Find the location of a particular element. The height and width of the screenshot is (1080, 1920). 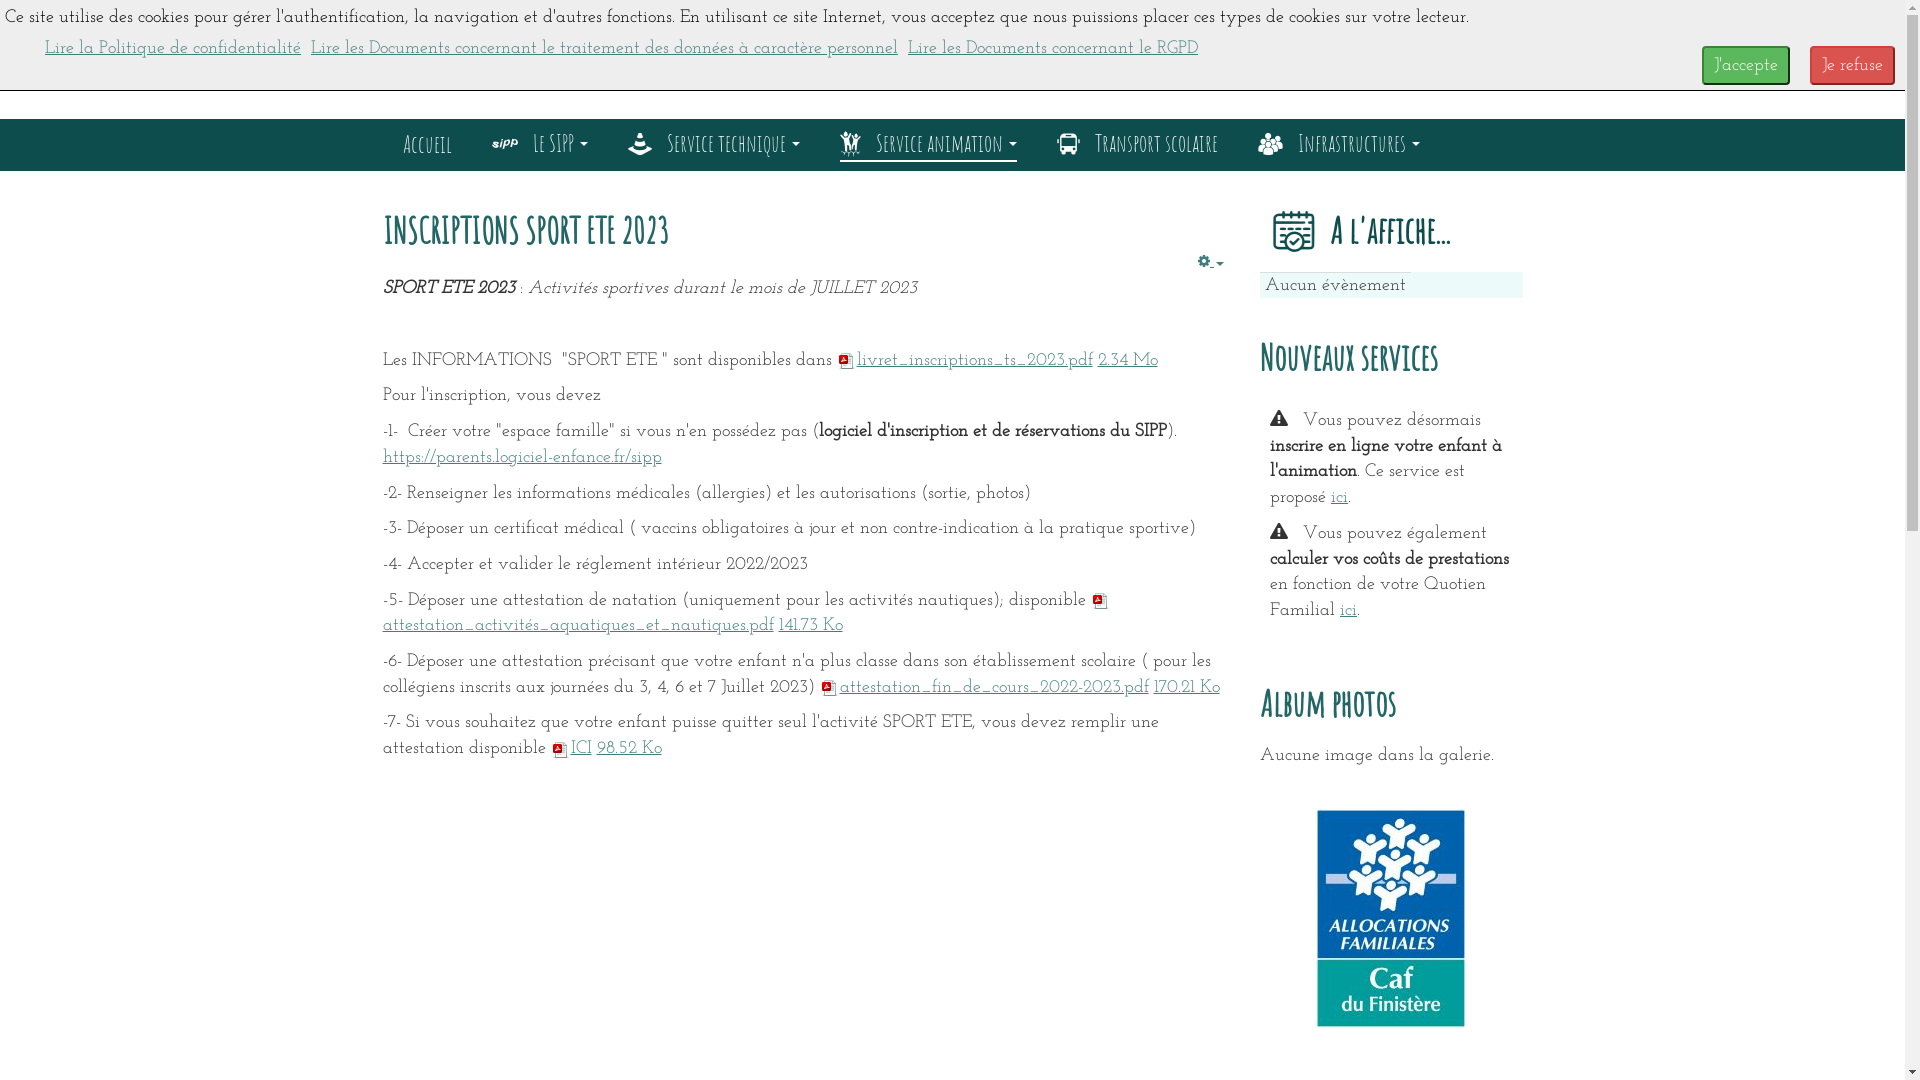

Service animation is located at coordinates (928, 140).